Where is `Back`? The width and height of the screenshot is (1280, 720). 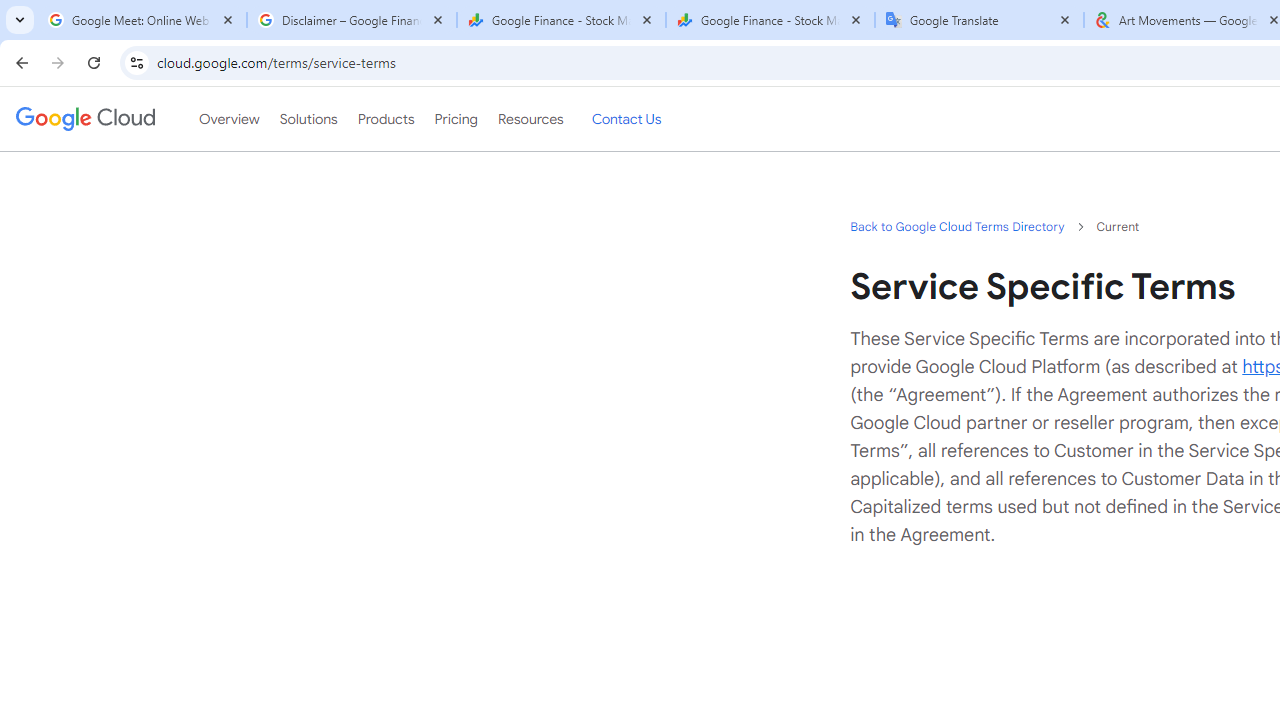 Back is located at coordinates (19, 62).